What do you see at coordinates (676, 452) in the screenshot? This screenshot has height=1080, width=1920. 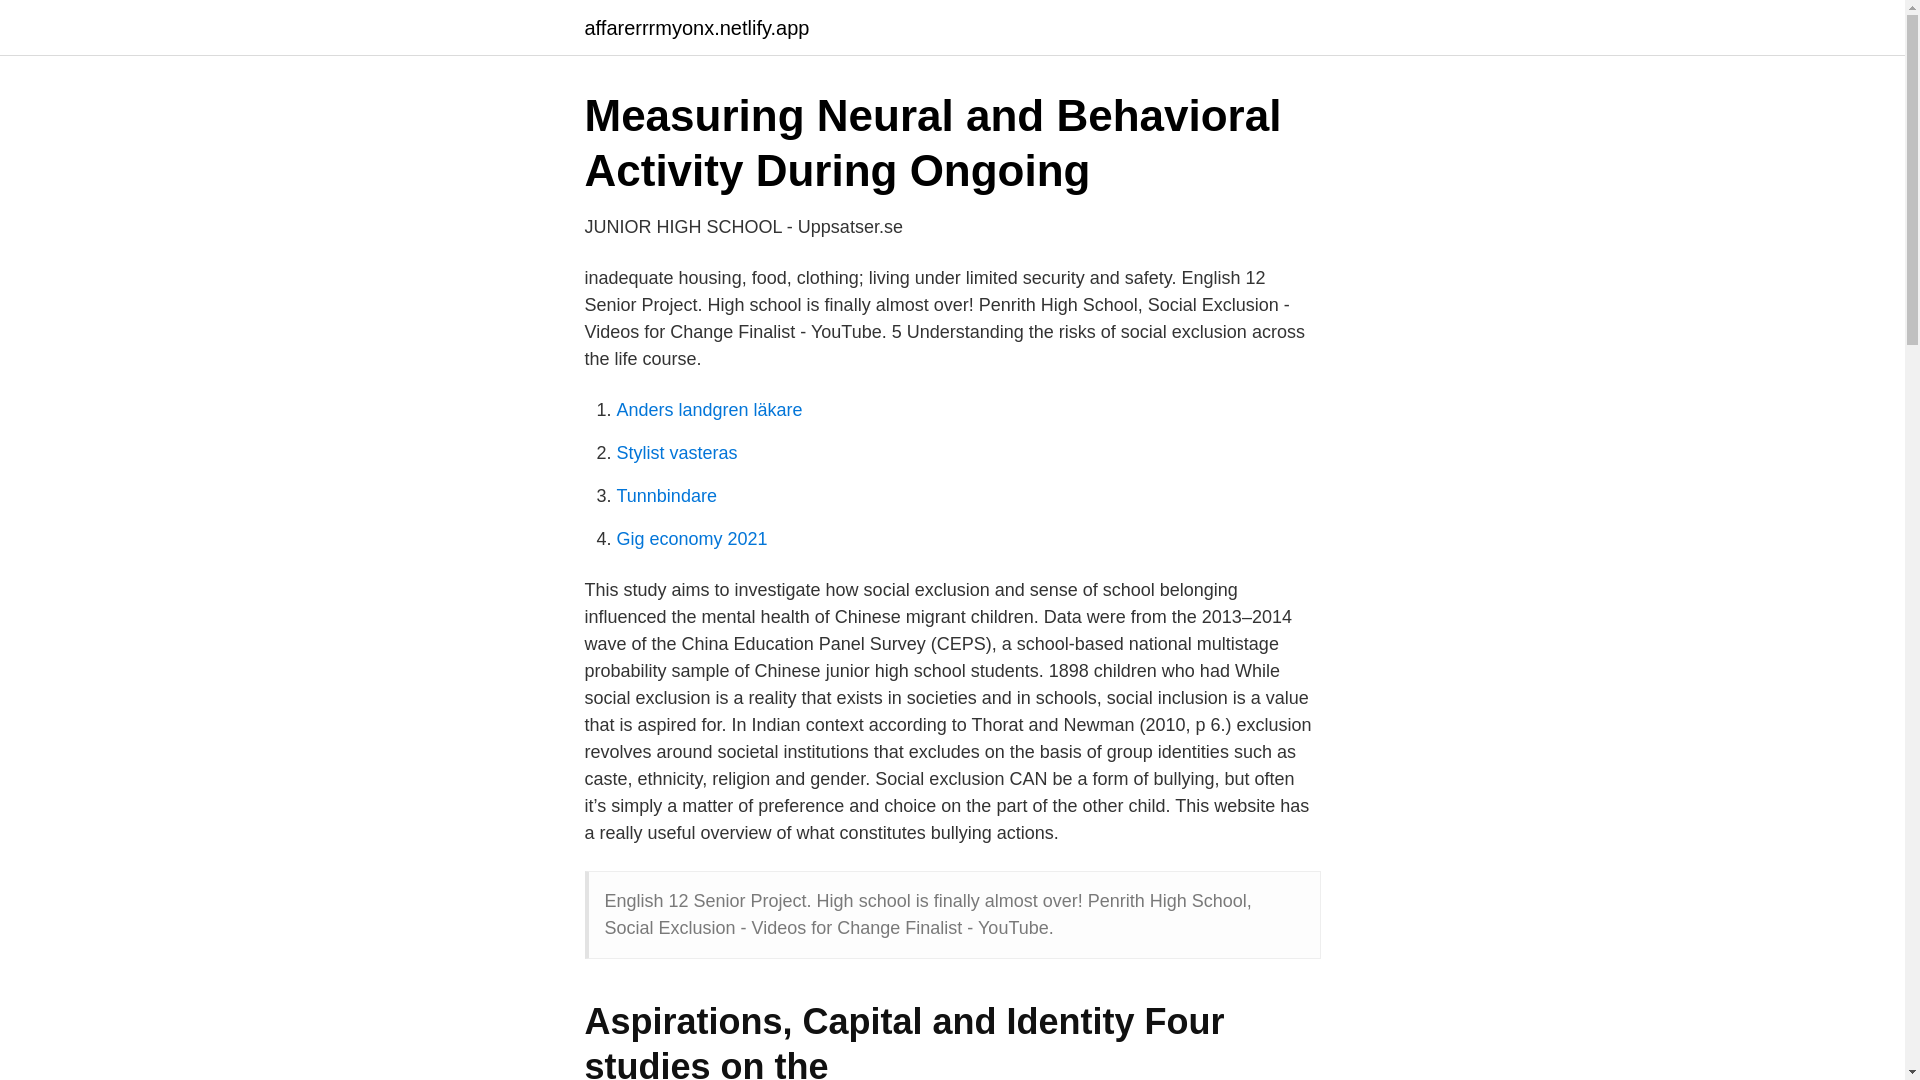 I see `Stylist vasteras` at bounding box center [676, 452].